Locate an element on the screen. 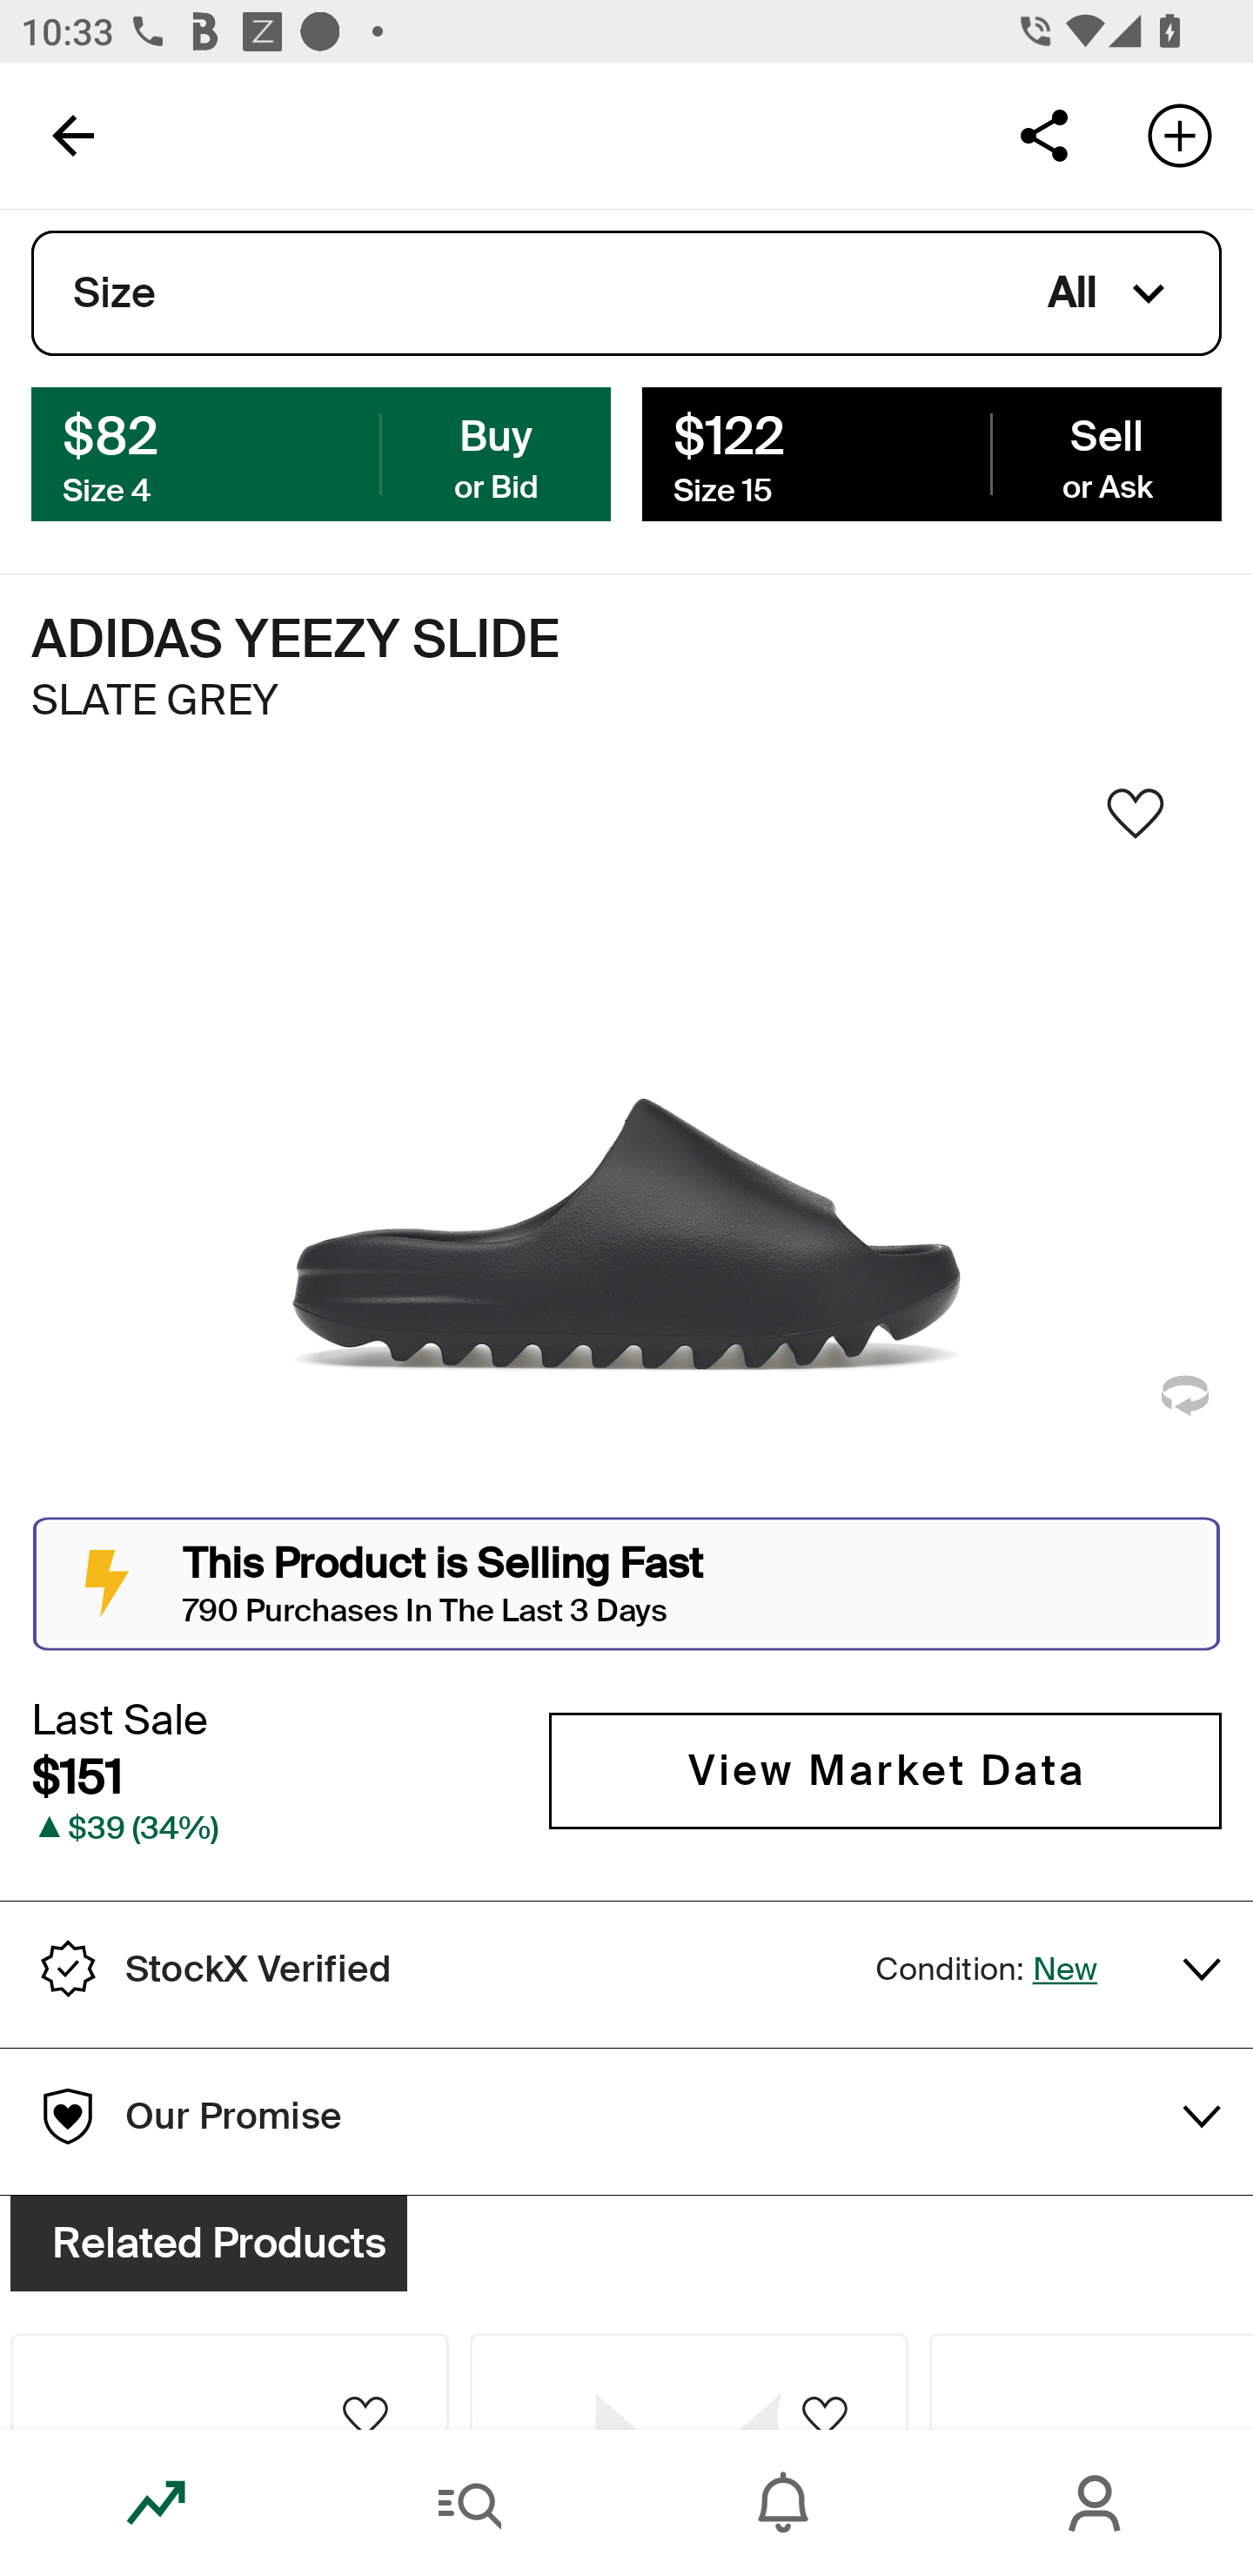  Add is located at coordinates (1180, 134).